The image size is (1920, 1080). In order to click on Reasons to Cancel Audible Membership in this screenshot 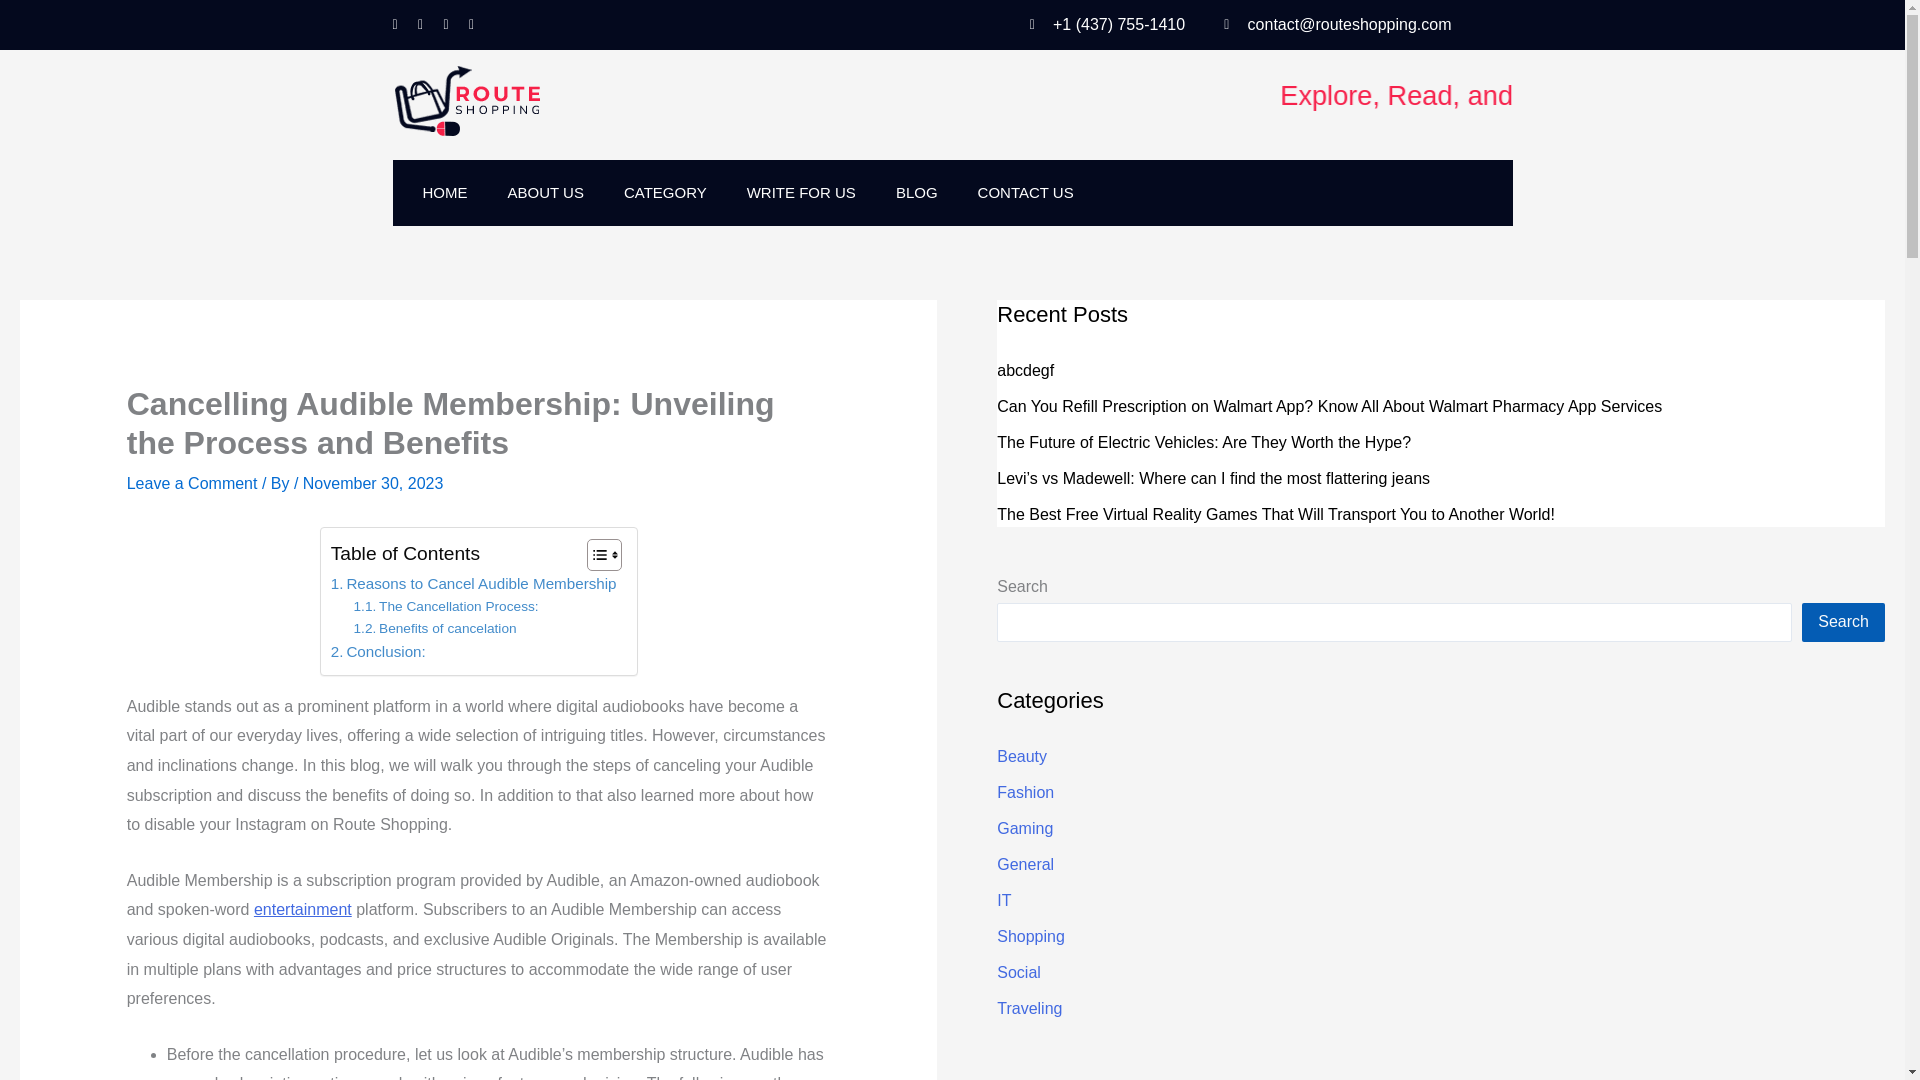, I will do `click(473, 584)`.